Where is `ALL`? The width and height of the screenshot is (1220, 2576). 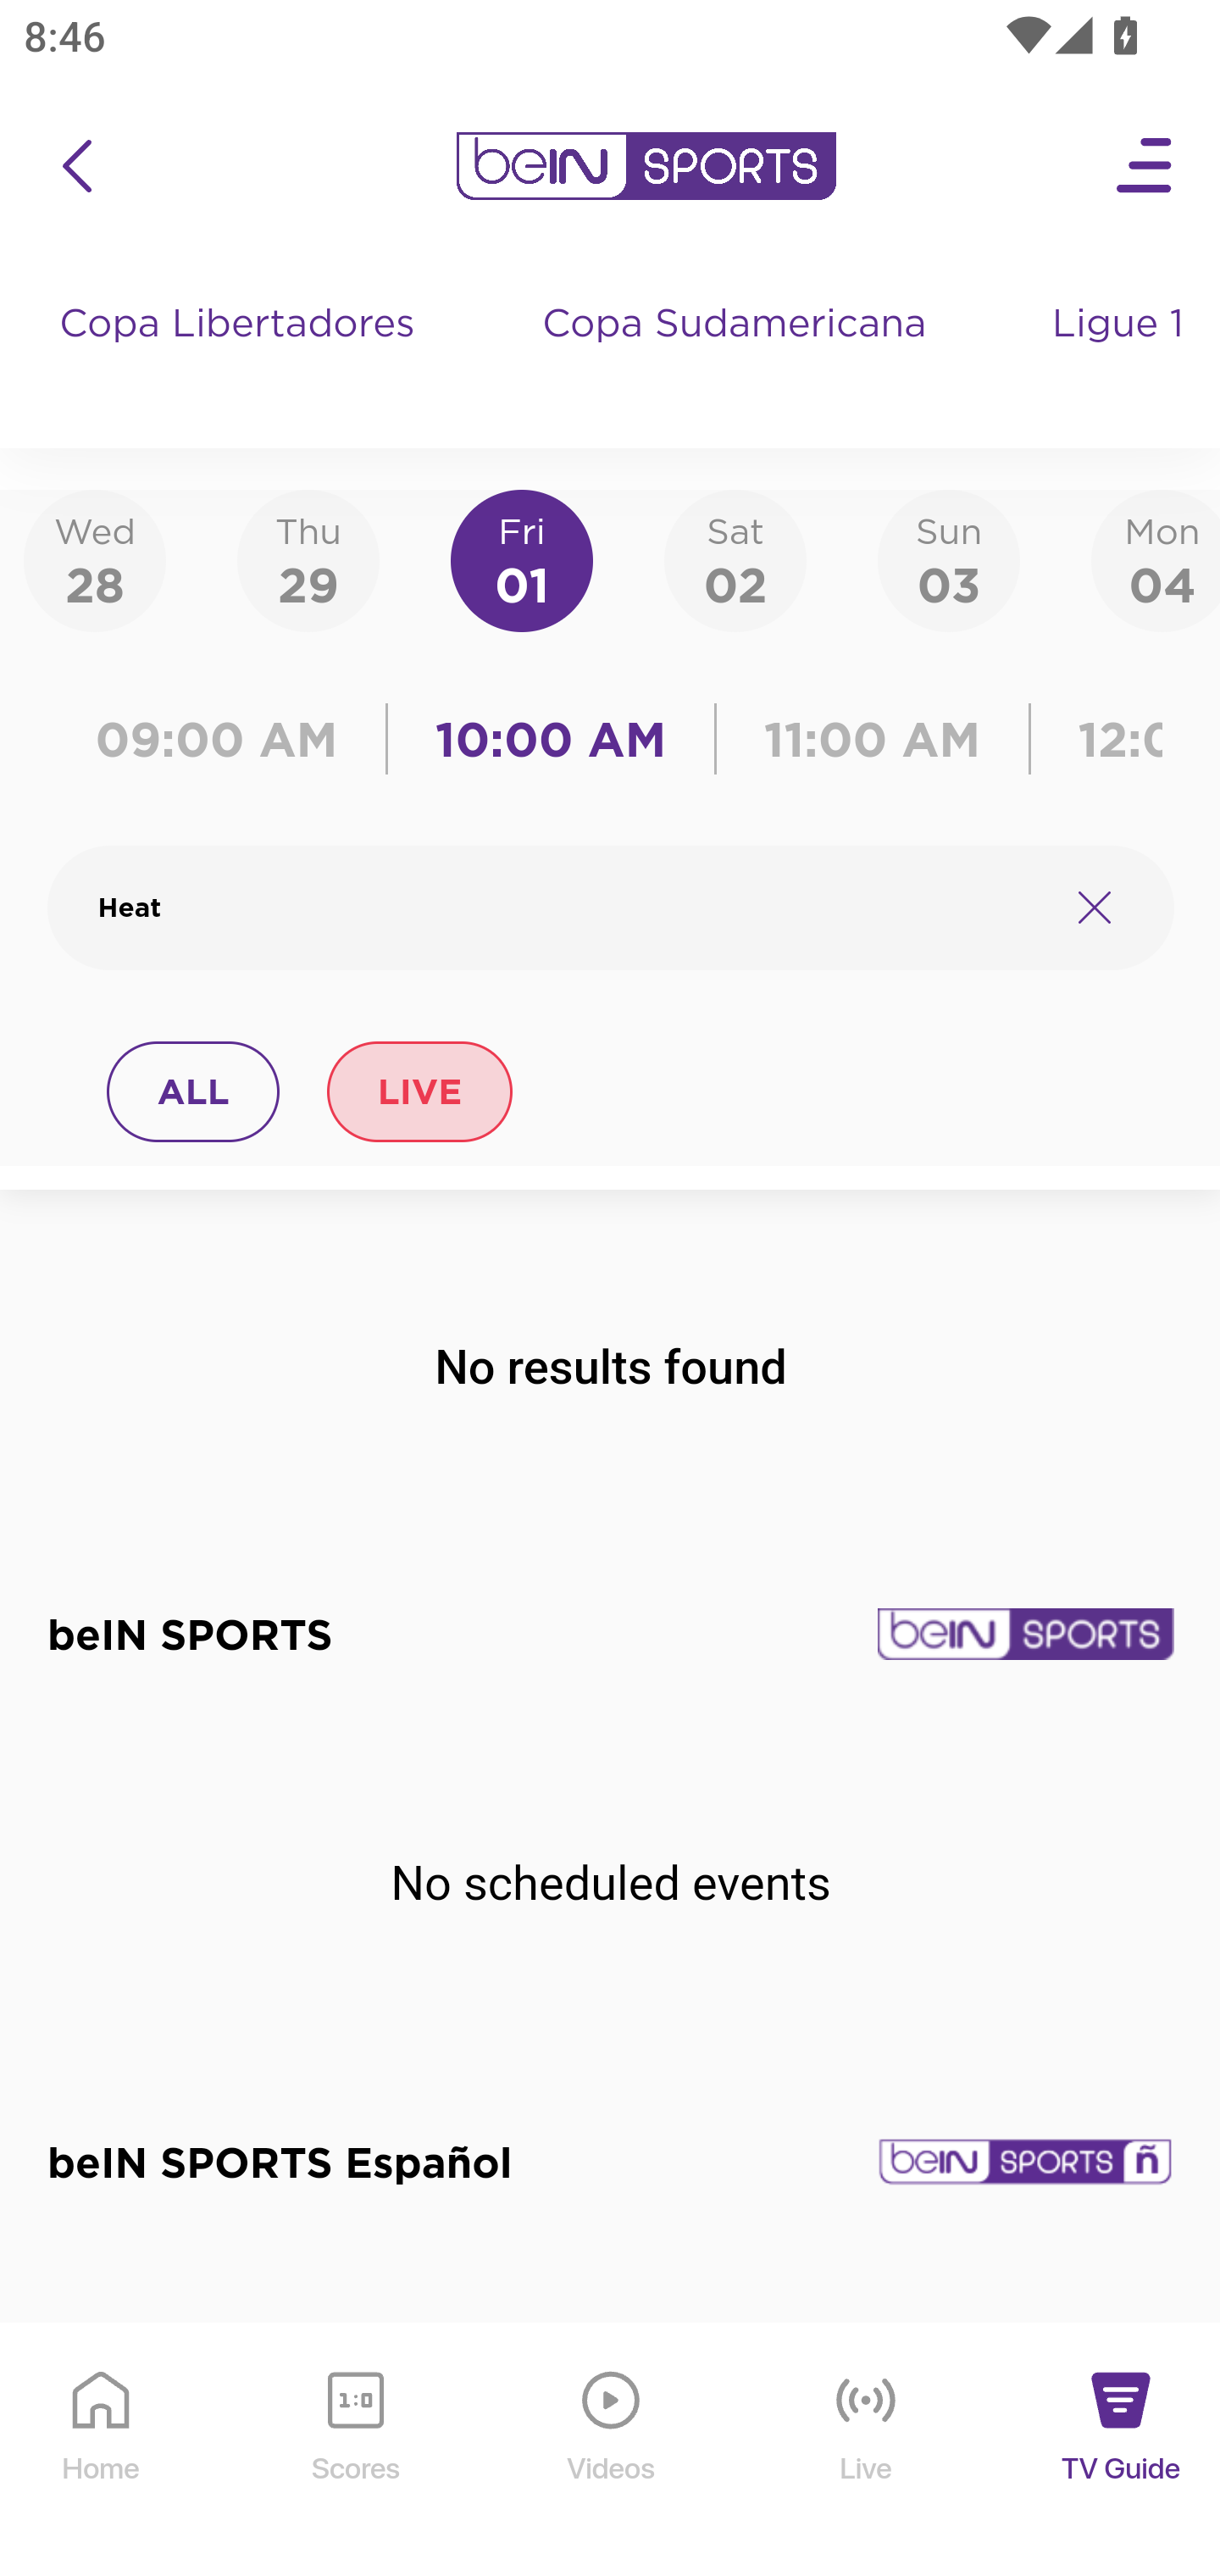
ALL is located at coordinates (194, 1091).